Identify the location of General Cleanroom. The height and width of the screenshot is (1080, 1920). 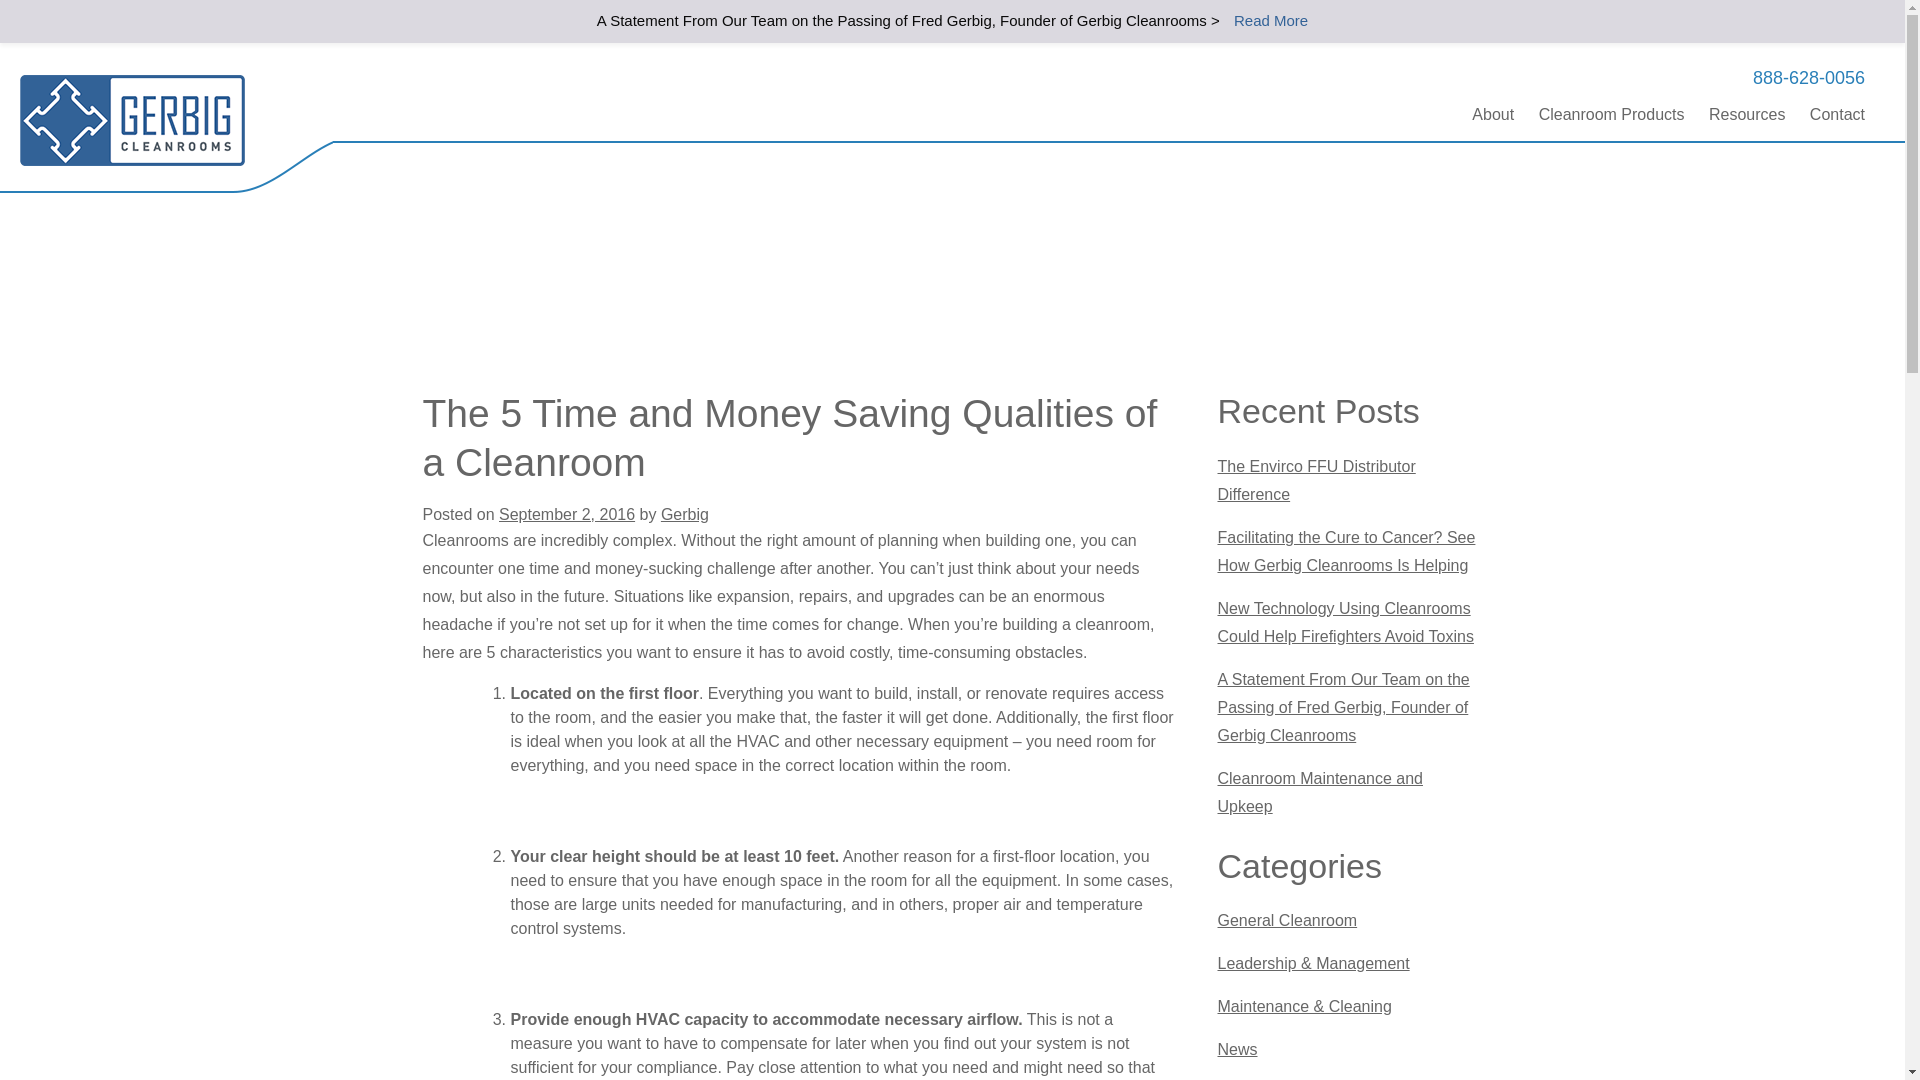
(1287, 920).